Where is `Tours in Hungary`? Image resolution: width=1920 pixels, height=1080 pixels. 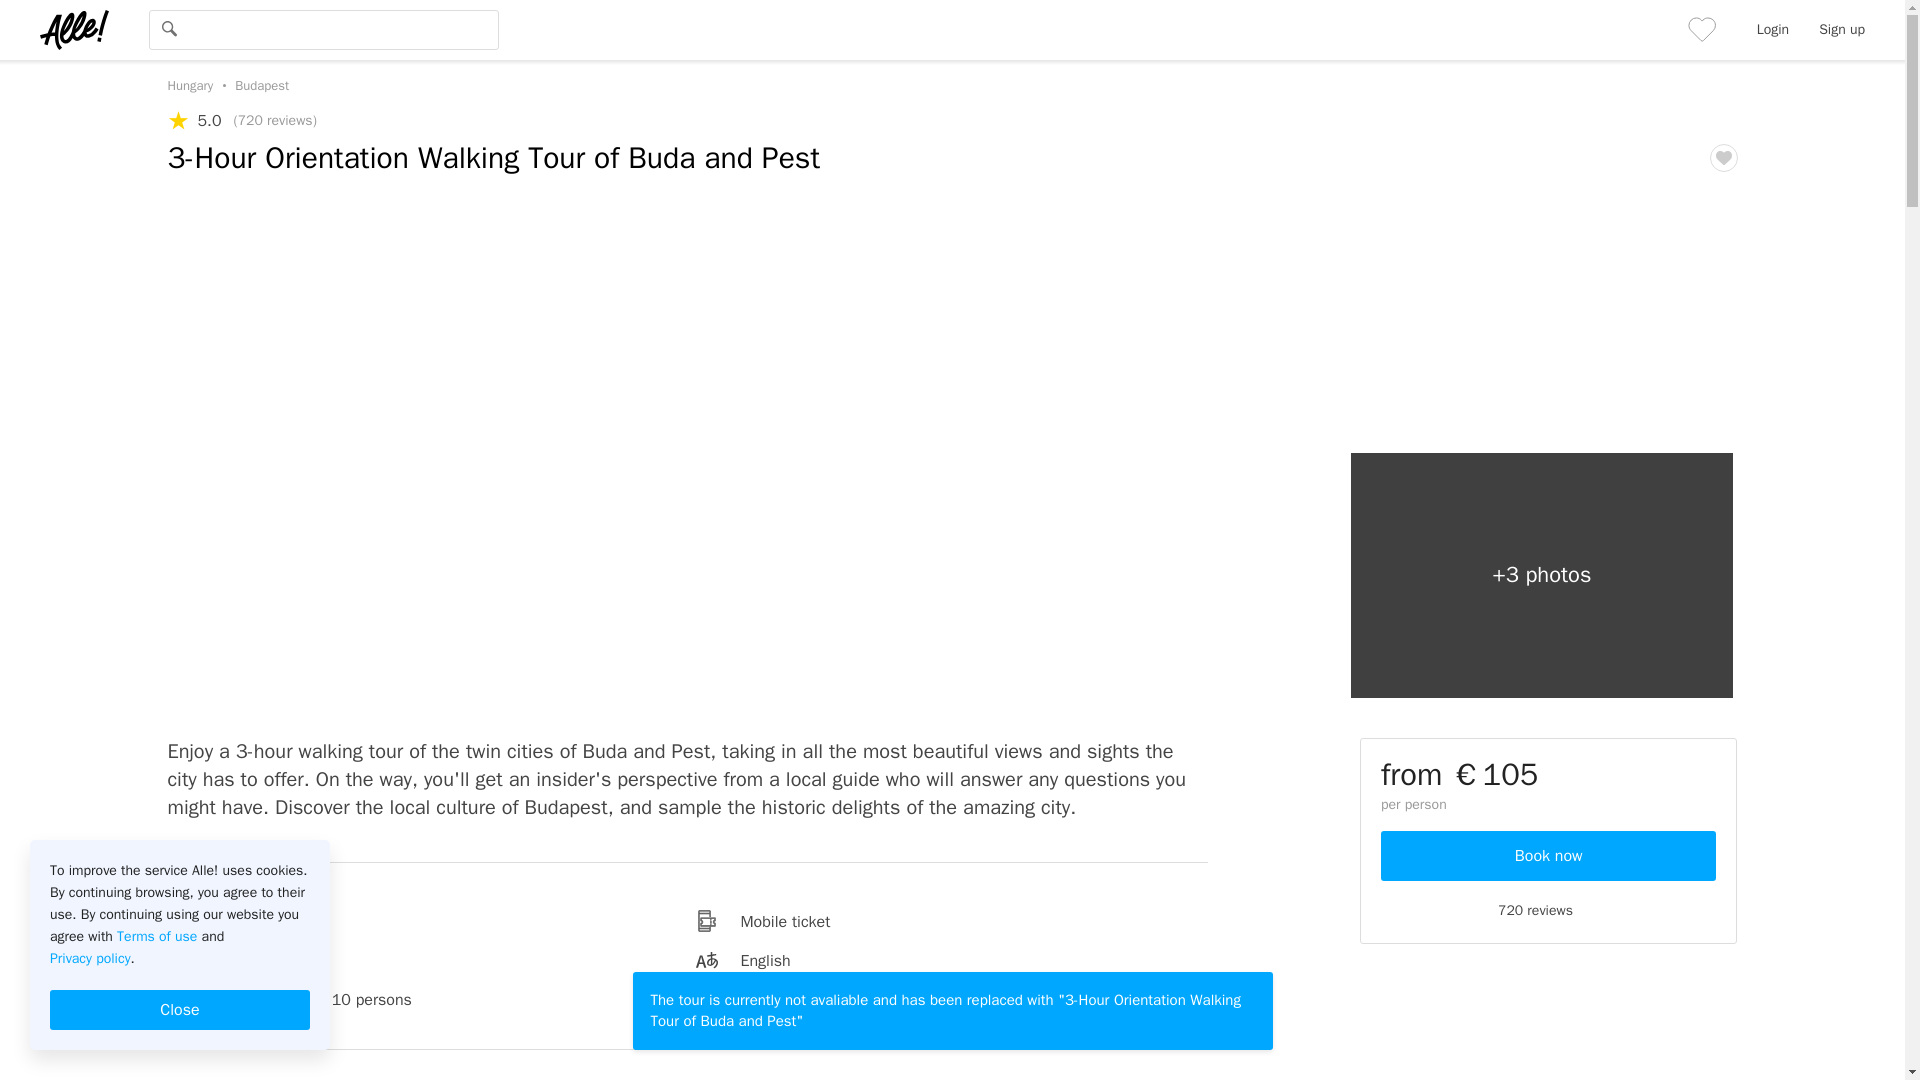
Tours in Hungary is located at coordinates (190, 84).